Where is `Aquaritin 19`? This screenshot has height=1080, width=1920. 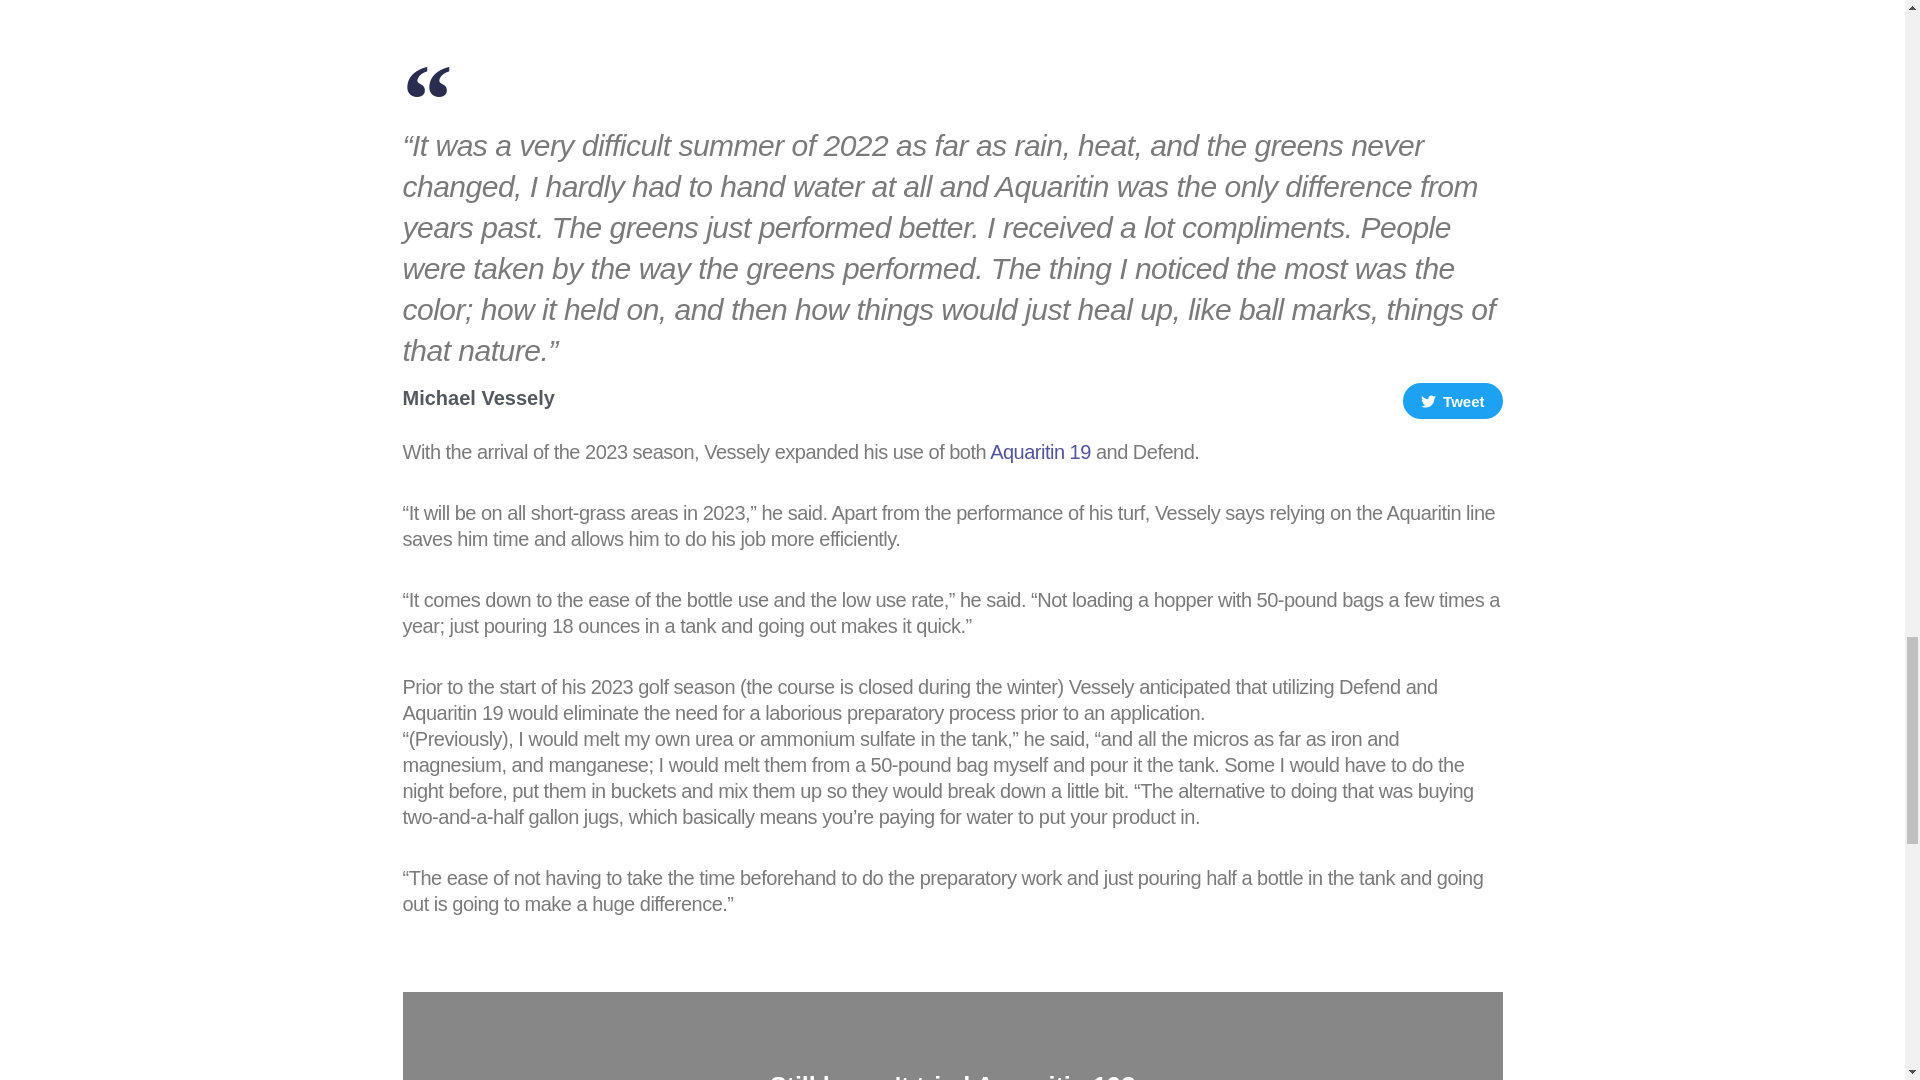 Aquaritin 19 is located at coordinates (1040, 452).